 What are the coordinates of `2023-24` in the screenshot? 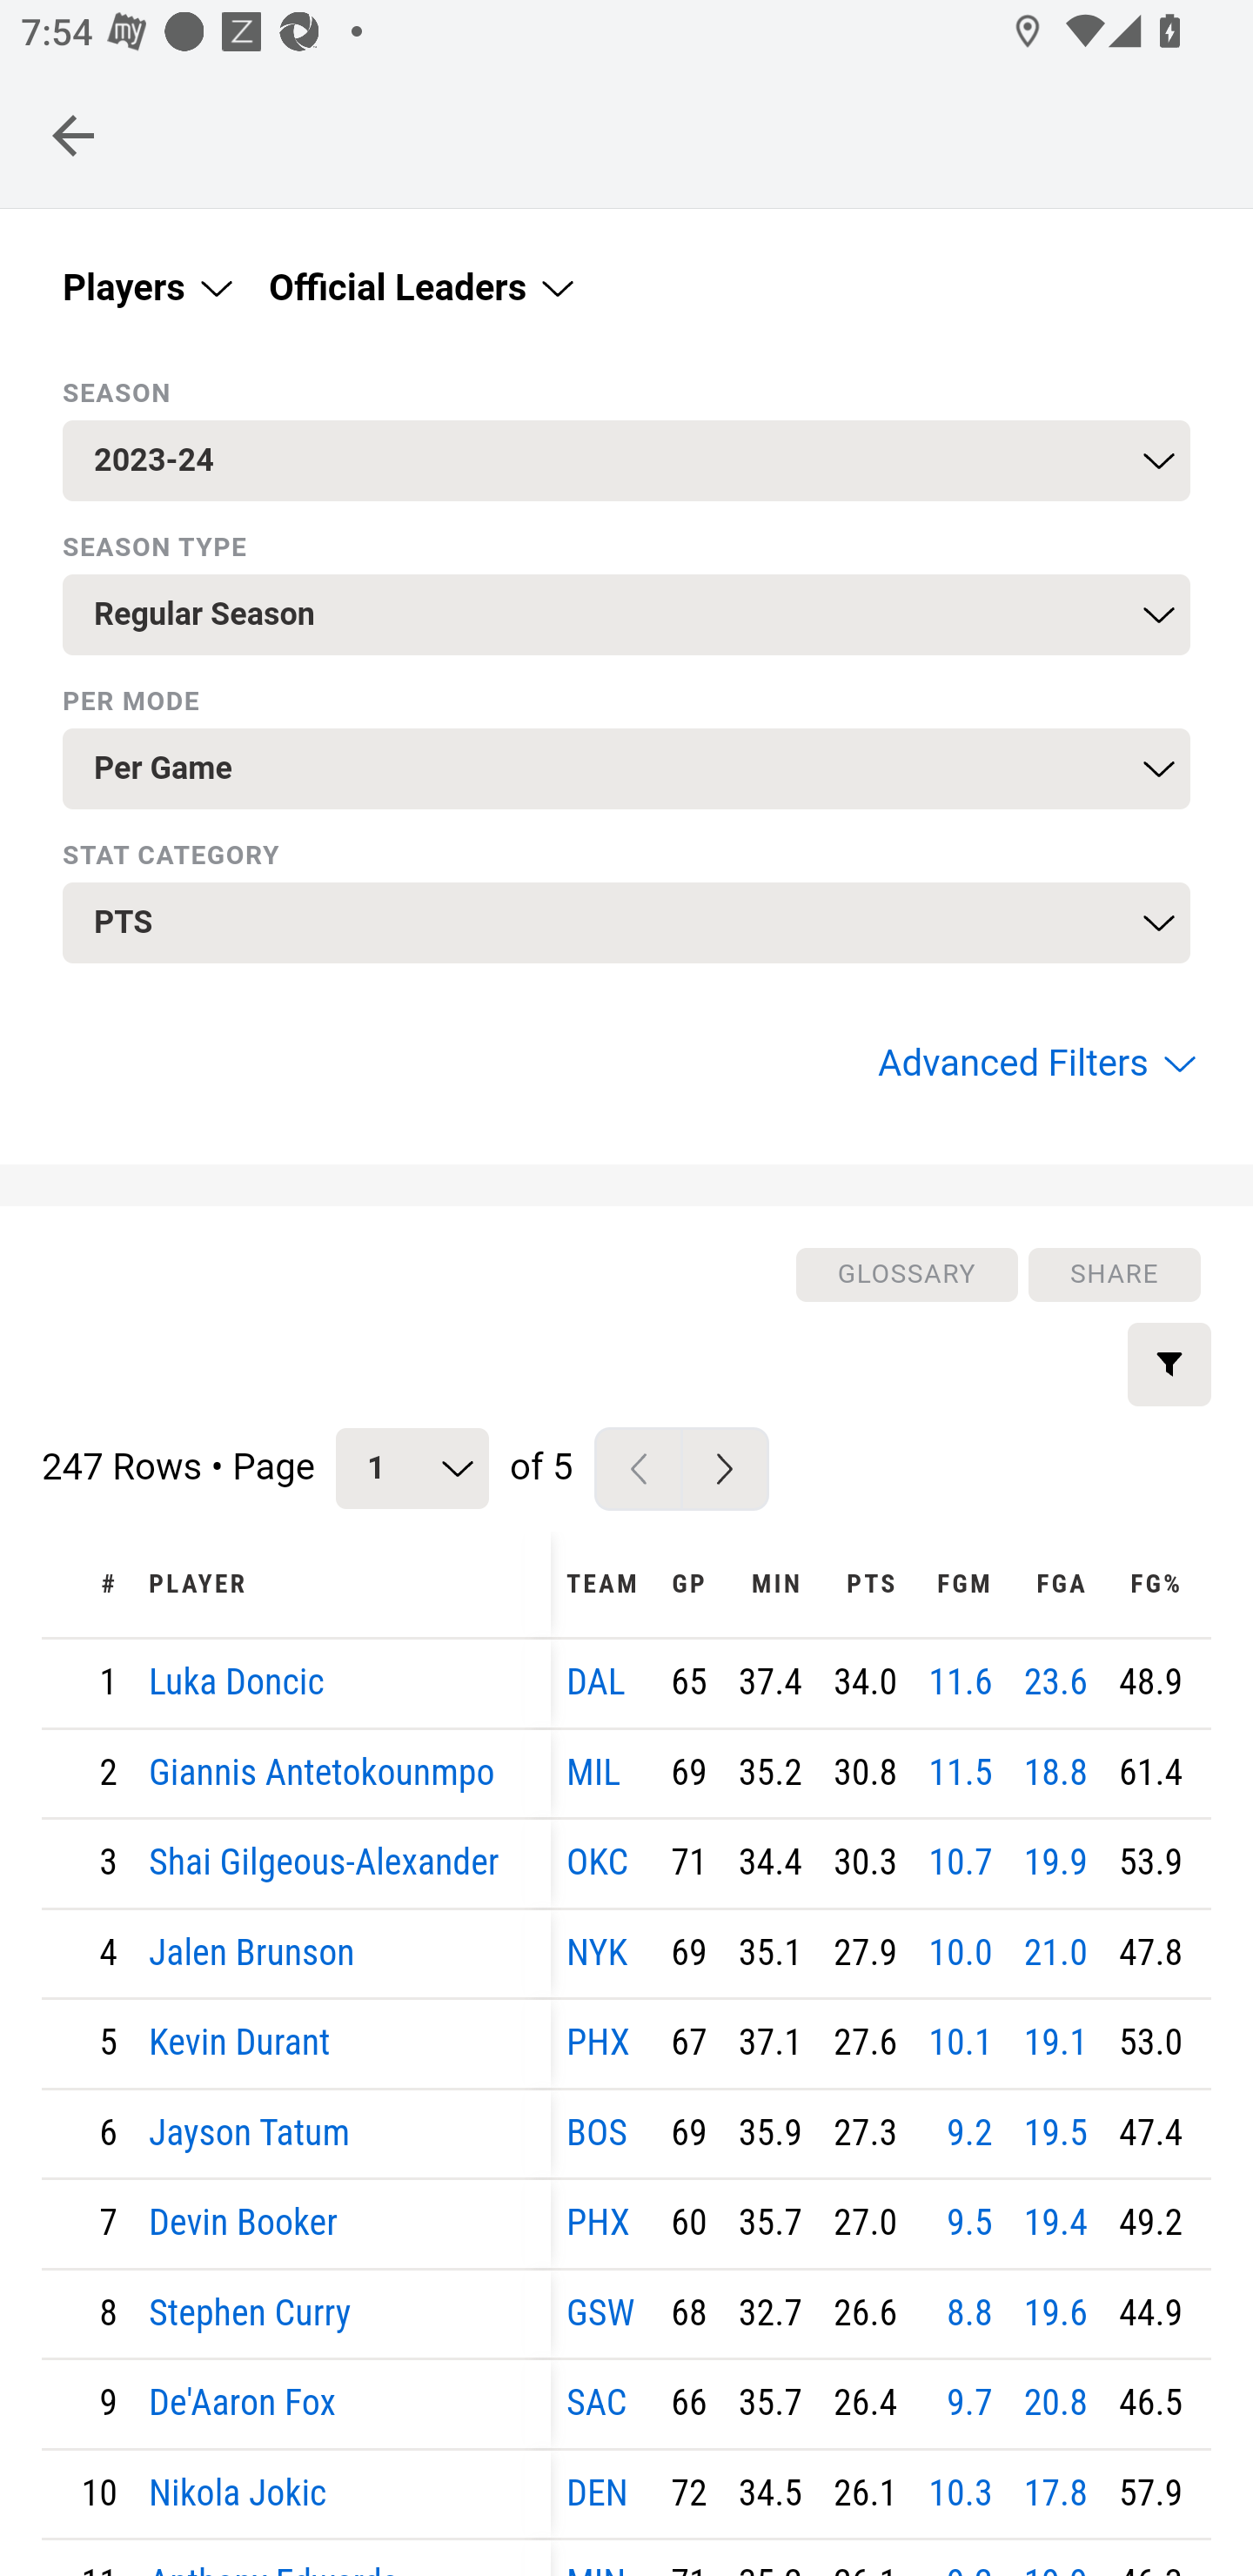 It's located at (626, 461).